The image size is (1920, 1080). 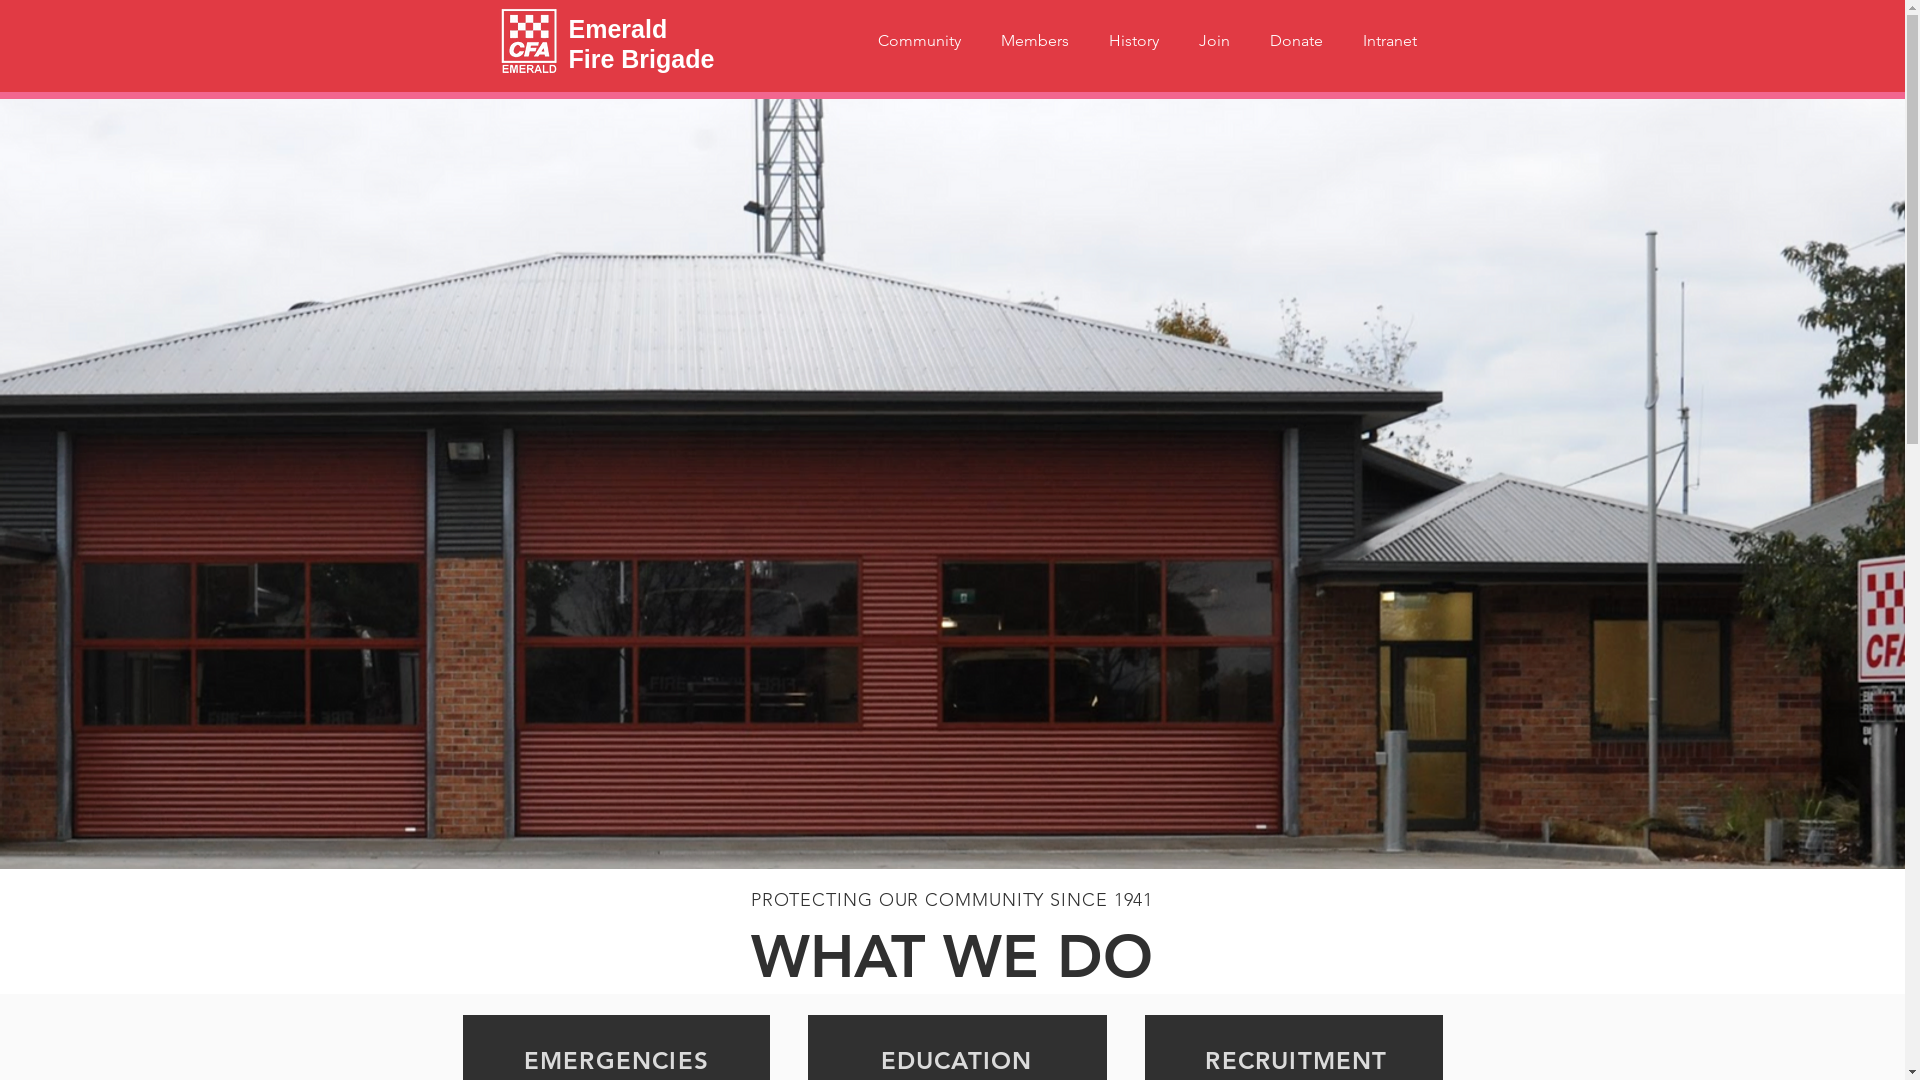 I want to click on Join, so click(x=1214, y=41).